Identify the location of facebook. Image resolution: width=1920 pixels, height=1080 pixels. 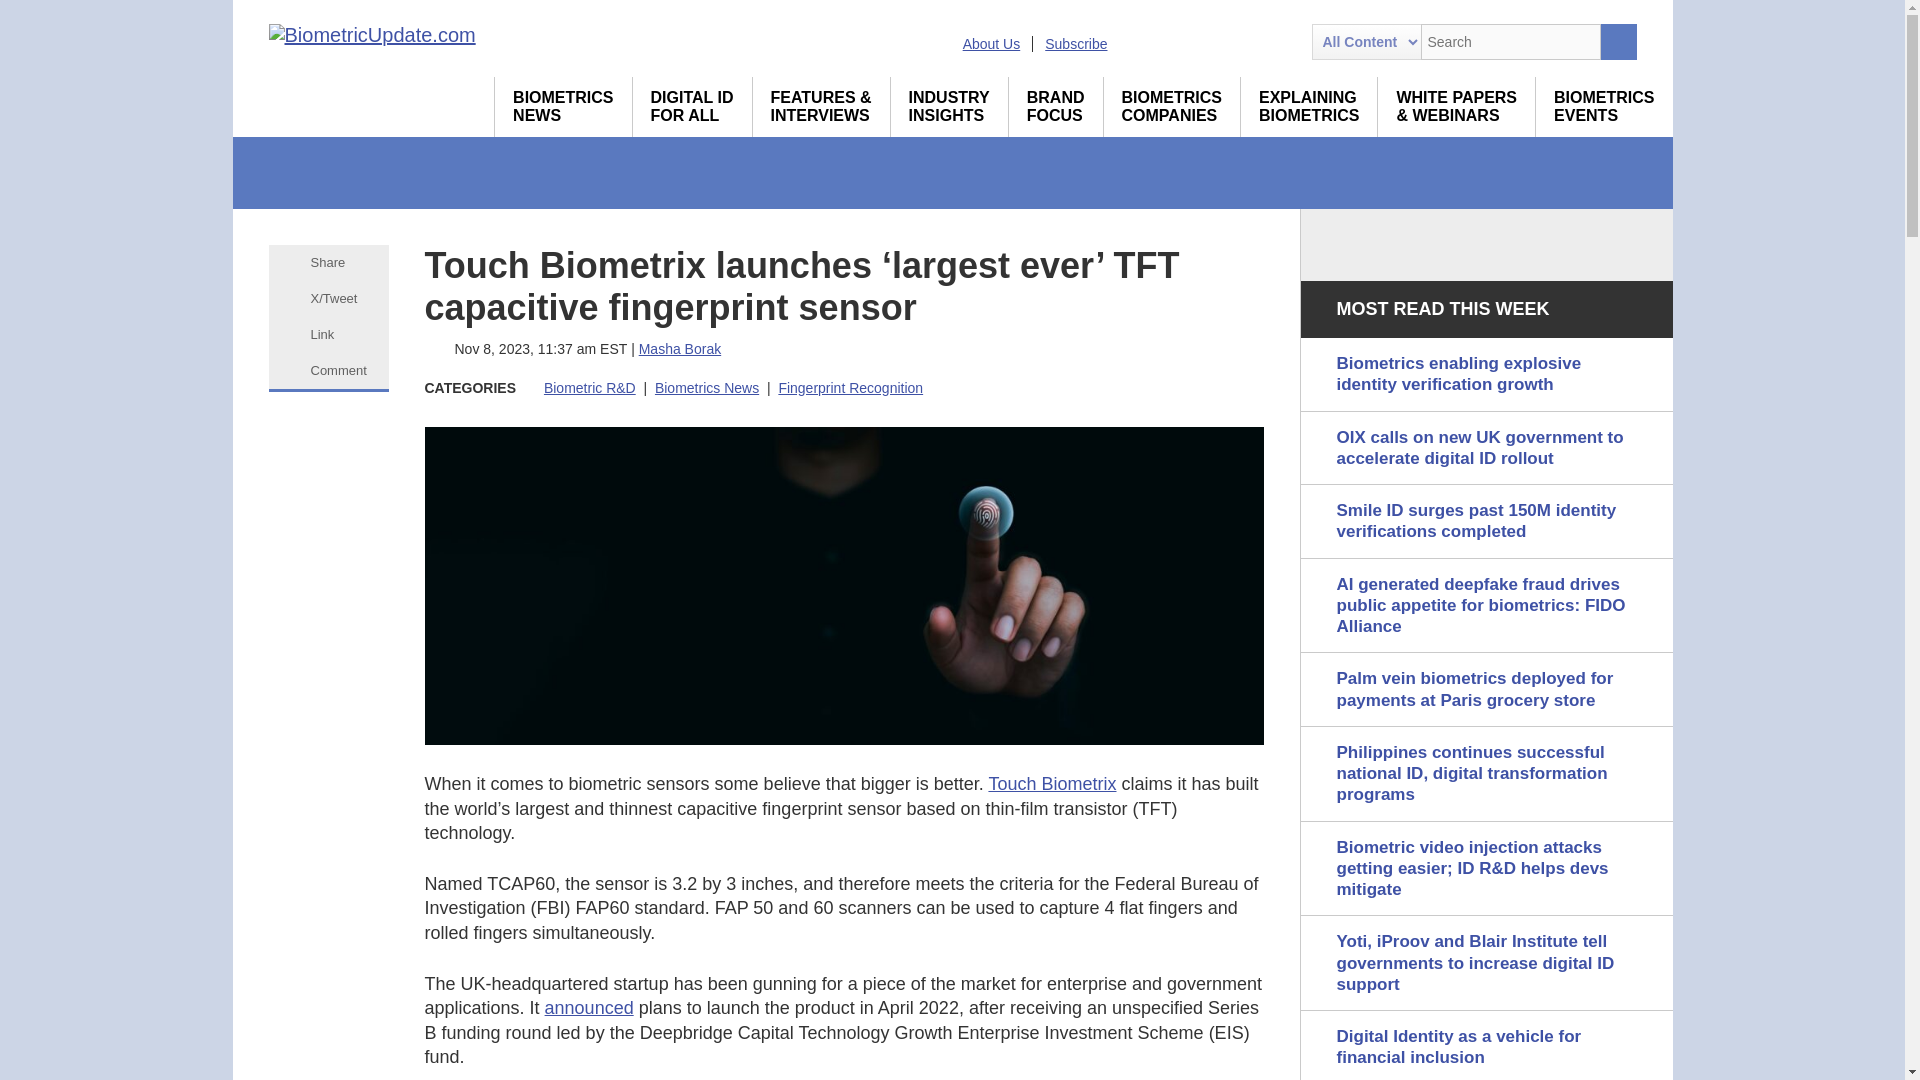
(991, 43).